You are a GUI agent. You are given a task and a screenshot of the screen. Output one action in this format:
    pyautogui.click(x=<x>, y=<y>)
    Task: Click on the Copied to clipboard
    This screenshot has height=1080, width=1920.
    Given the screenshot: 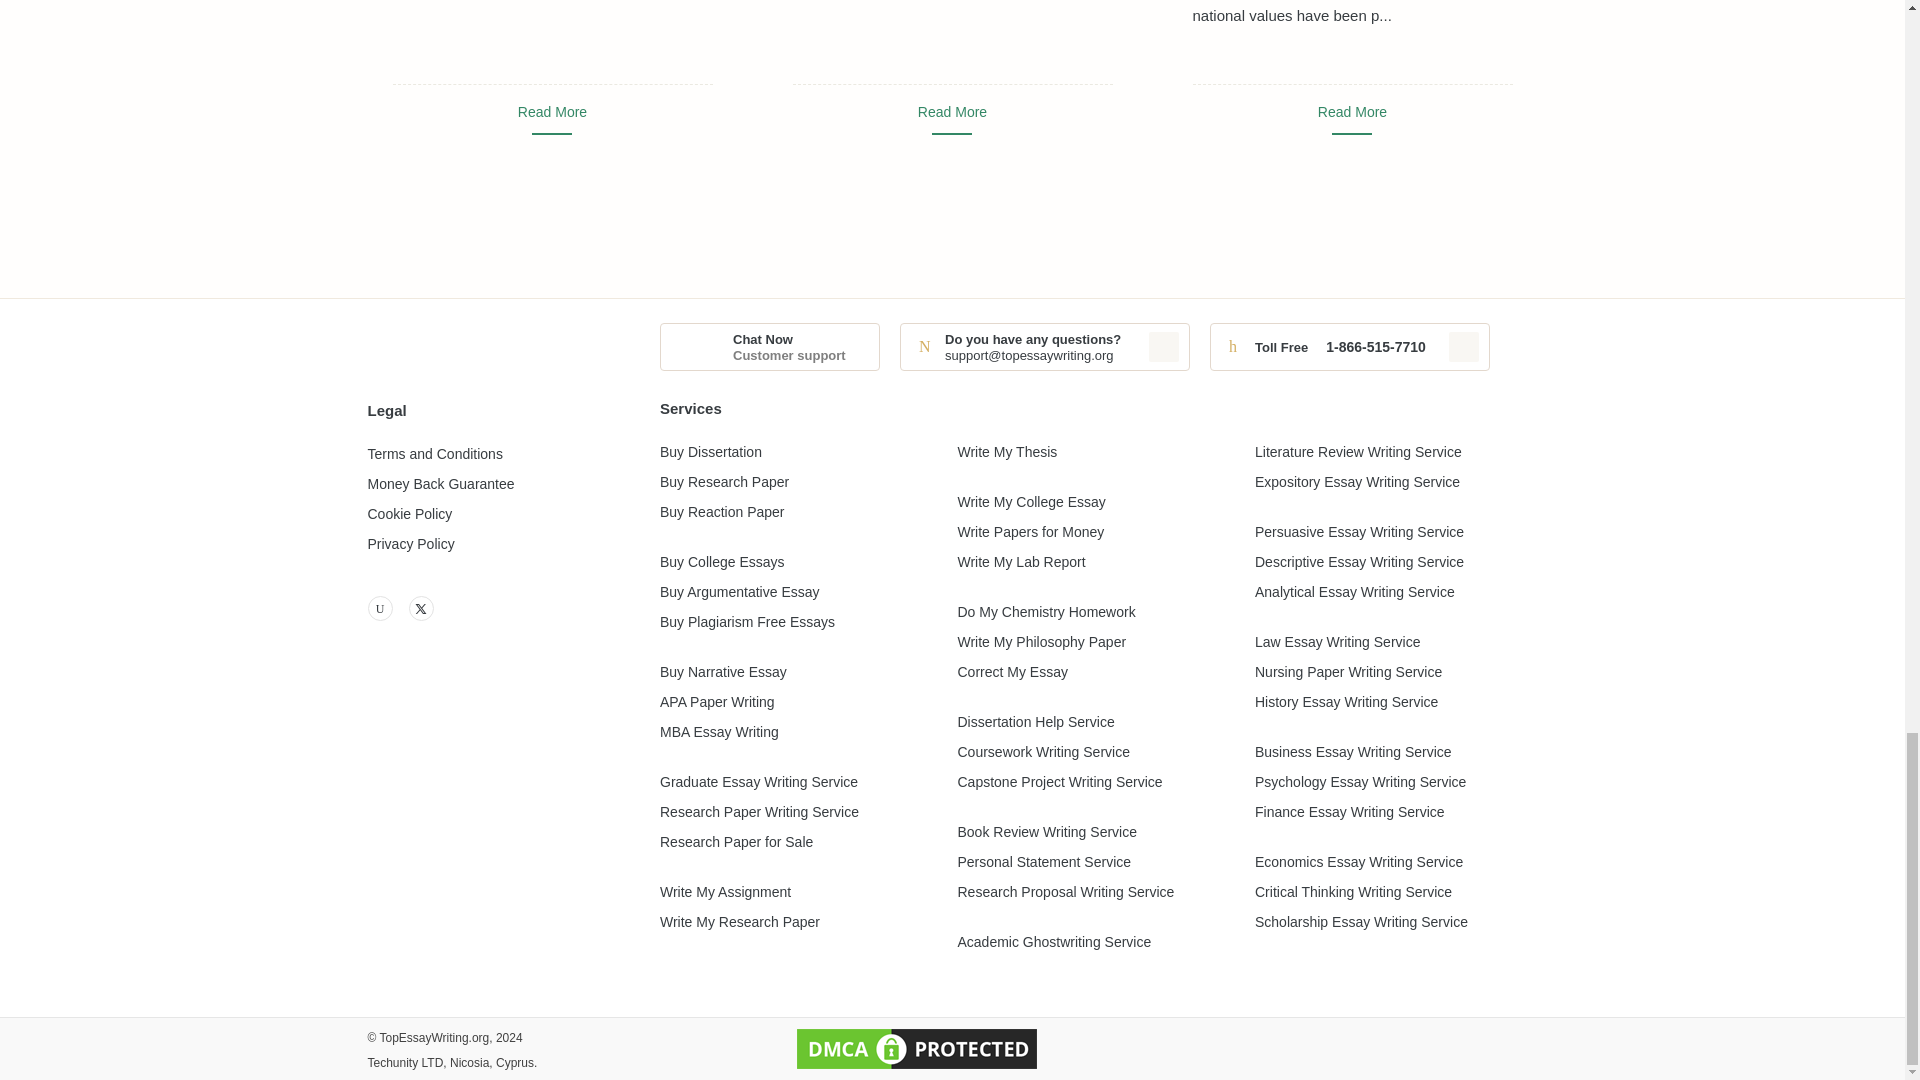 What is the action you would take?
    pyautogui.click(x=1163, y=346)
    